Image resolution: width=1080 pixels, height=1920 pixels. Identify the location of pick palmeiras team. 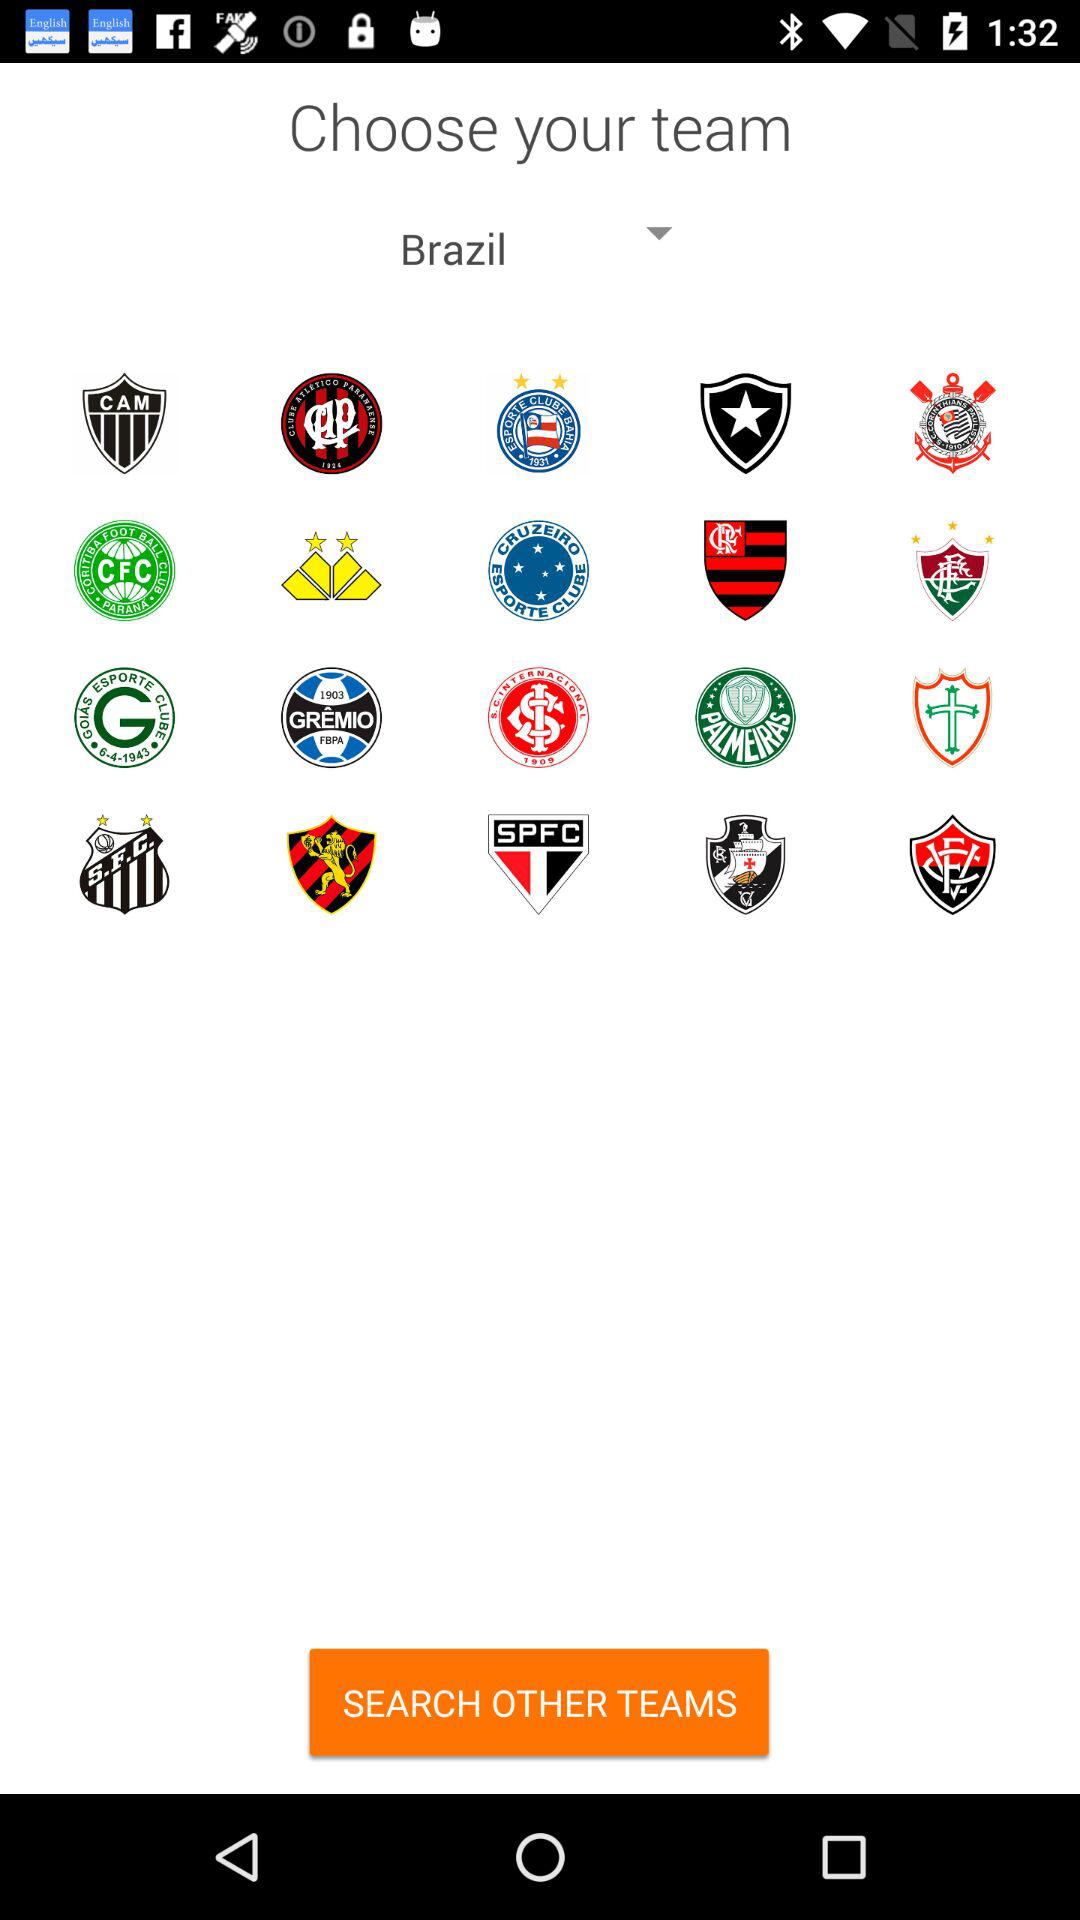
(746, 718).